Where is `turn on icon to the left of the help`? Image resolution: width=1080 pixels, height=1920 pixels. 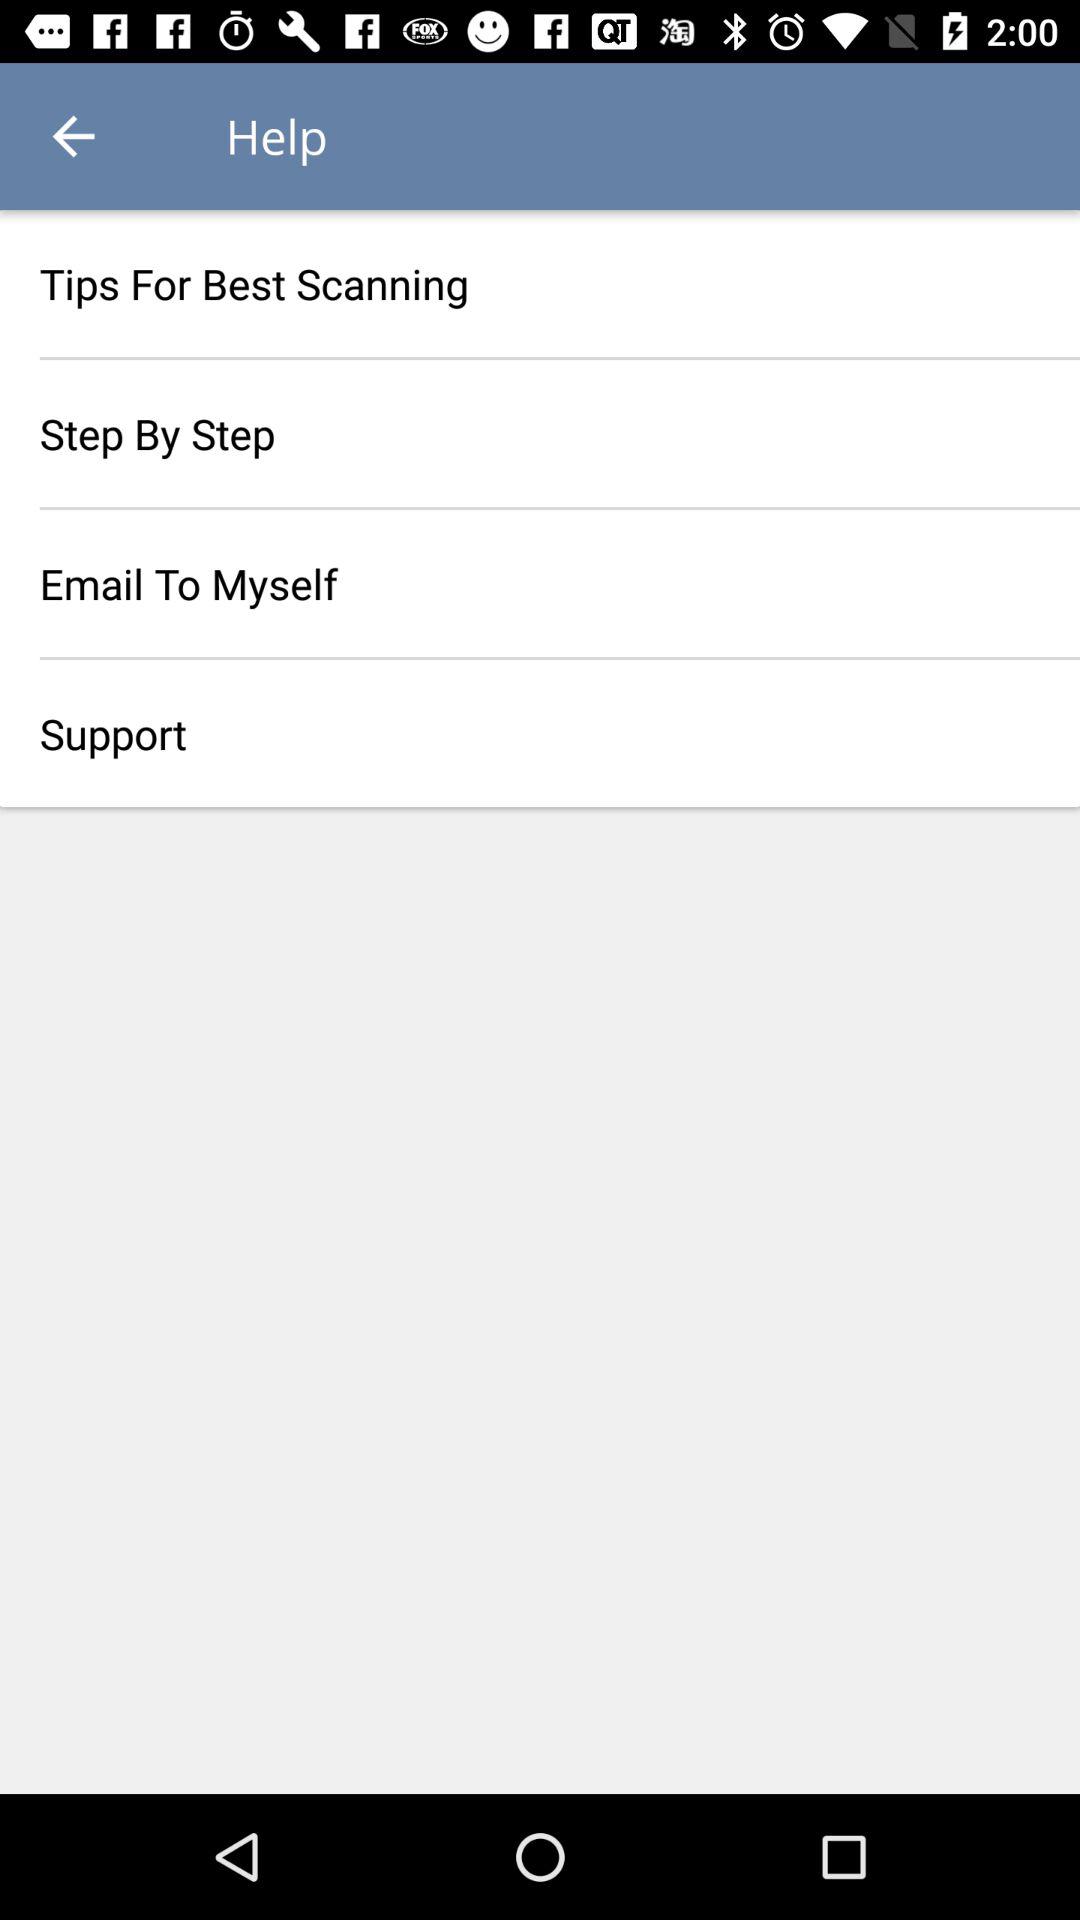
turn on icon to the left of the help is located at coordinates (73, 136).